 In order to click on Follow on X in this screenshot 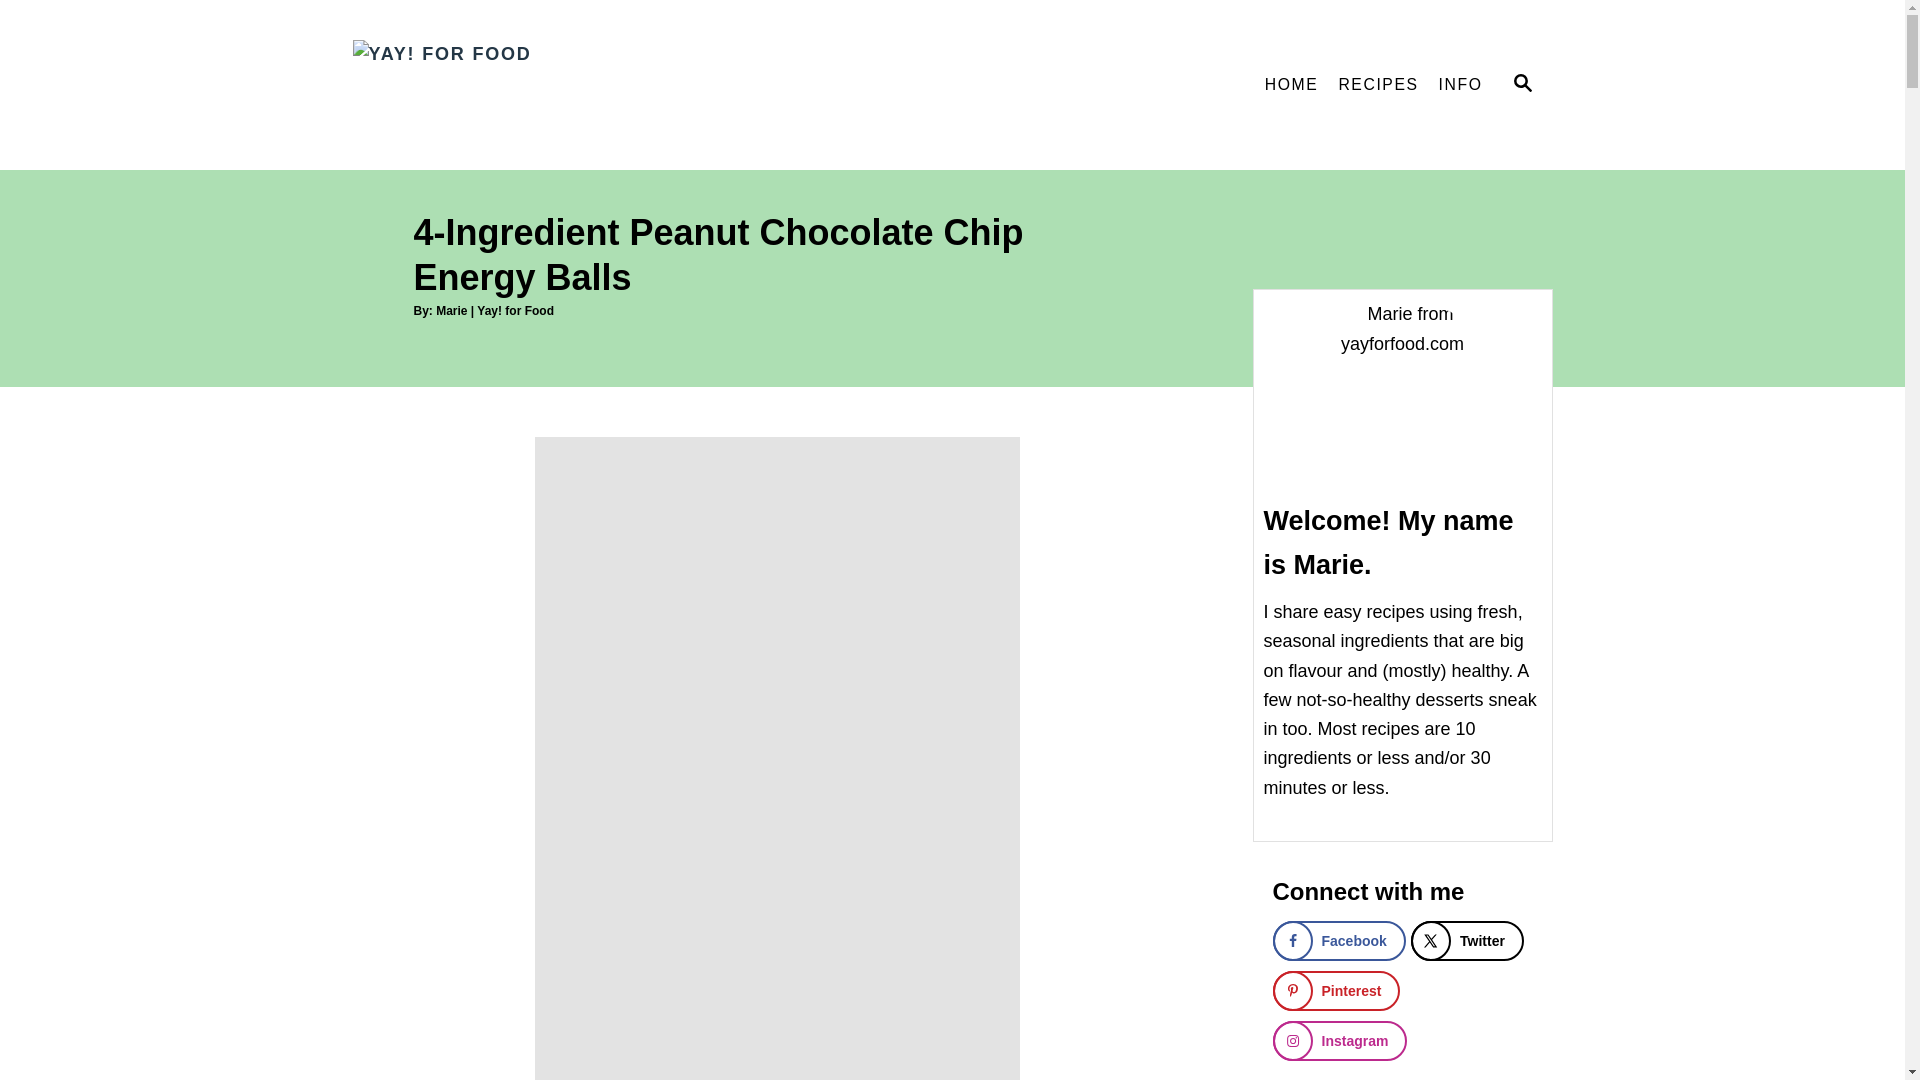, I will do `click(1468, 941)`.